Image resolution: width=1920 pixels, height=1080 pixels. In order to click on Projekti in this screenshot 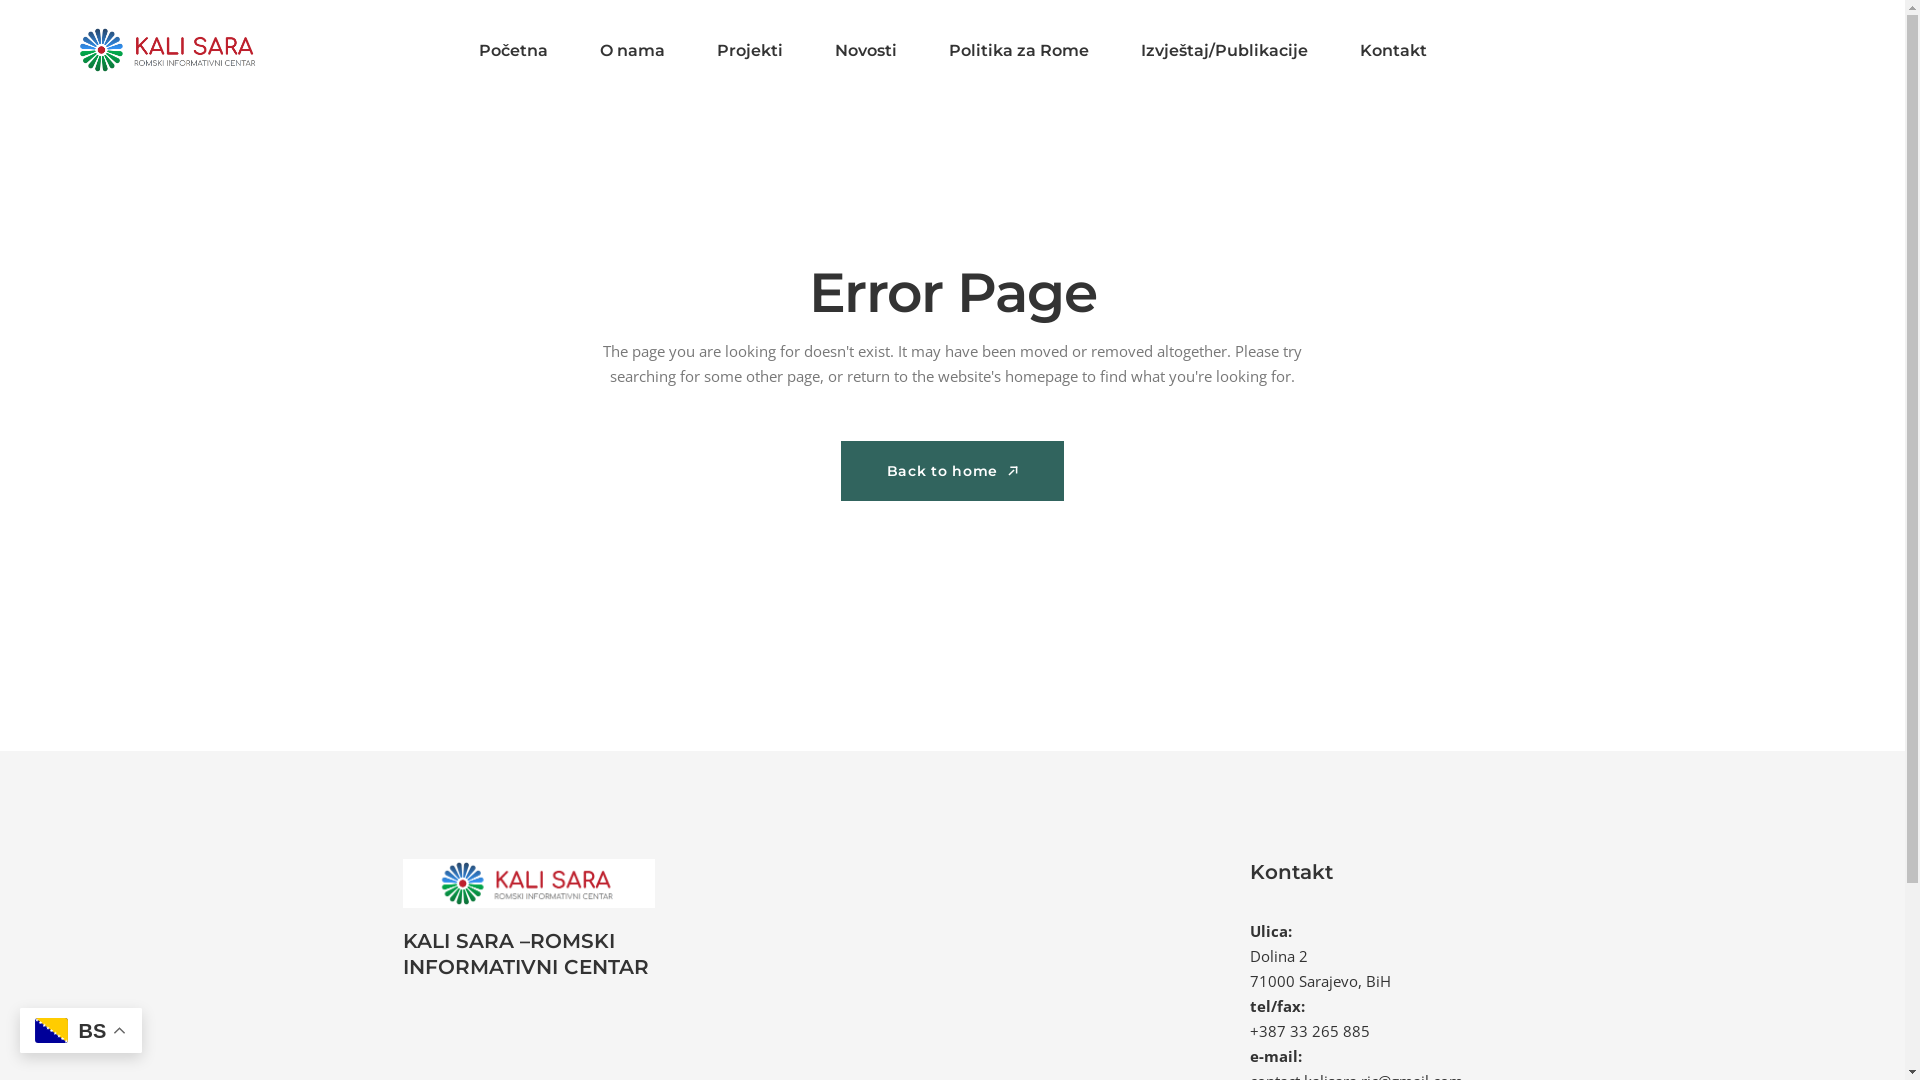, I will do `click(749, 50)`.